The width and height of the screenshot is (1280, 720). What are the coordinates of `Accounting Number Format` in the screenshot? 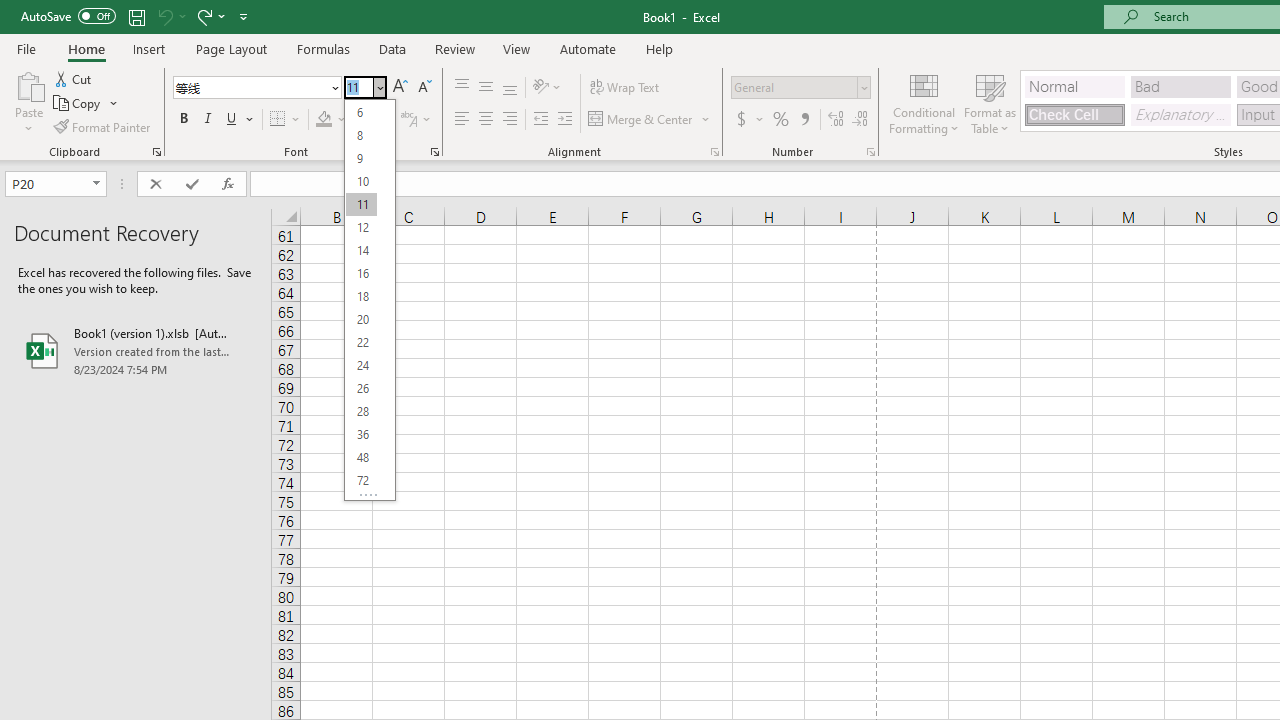 It's located at (749, 120).